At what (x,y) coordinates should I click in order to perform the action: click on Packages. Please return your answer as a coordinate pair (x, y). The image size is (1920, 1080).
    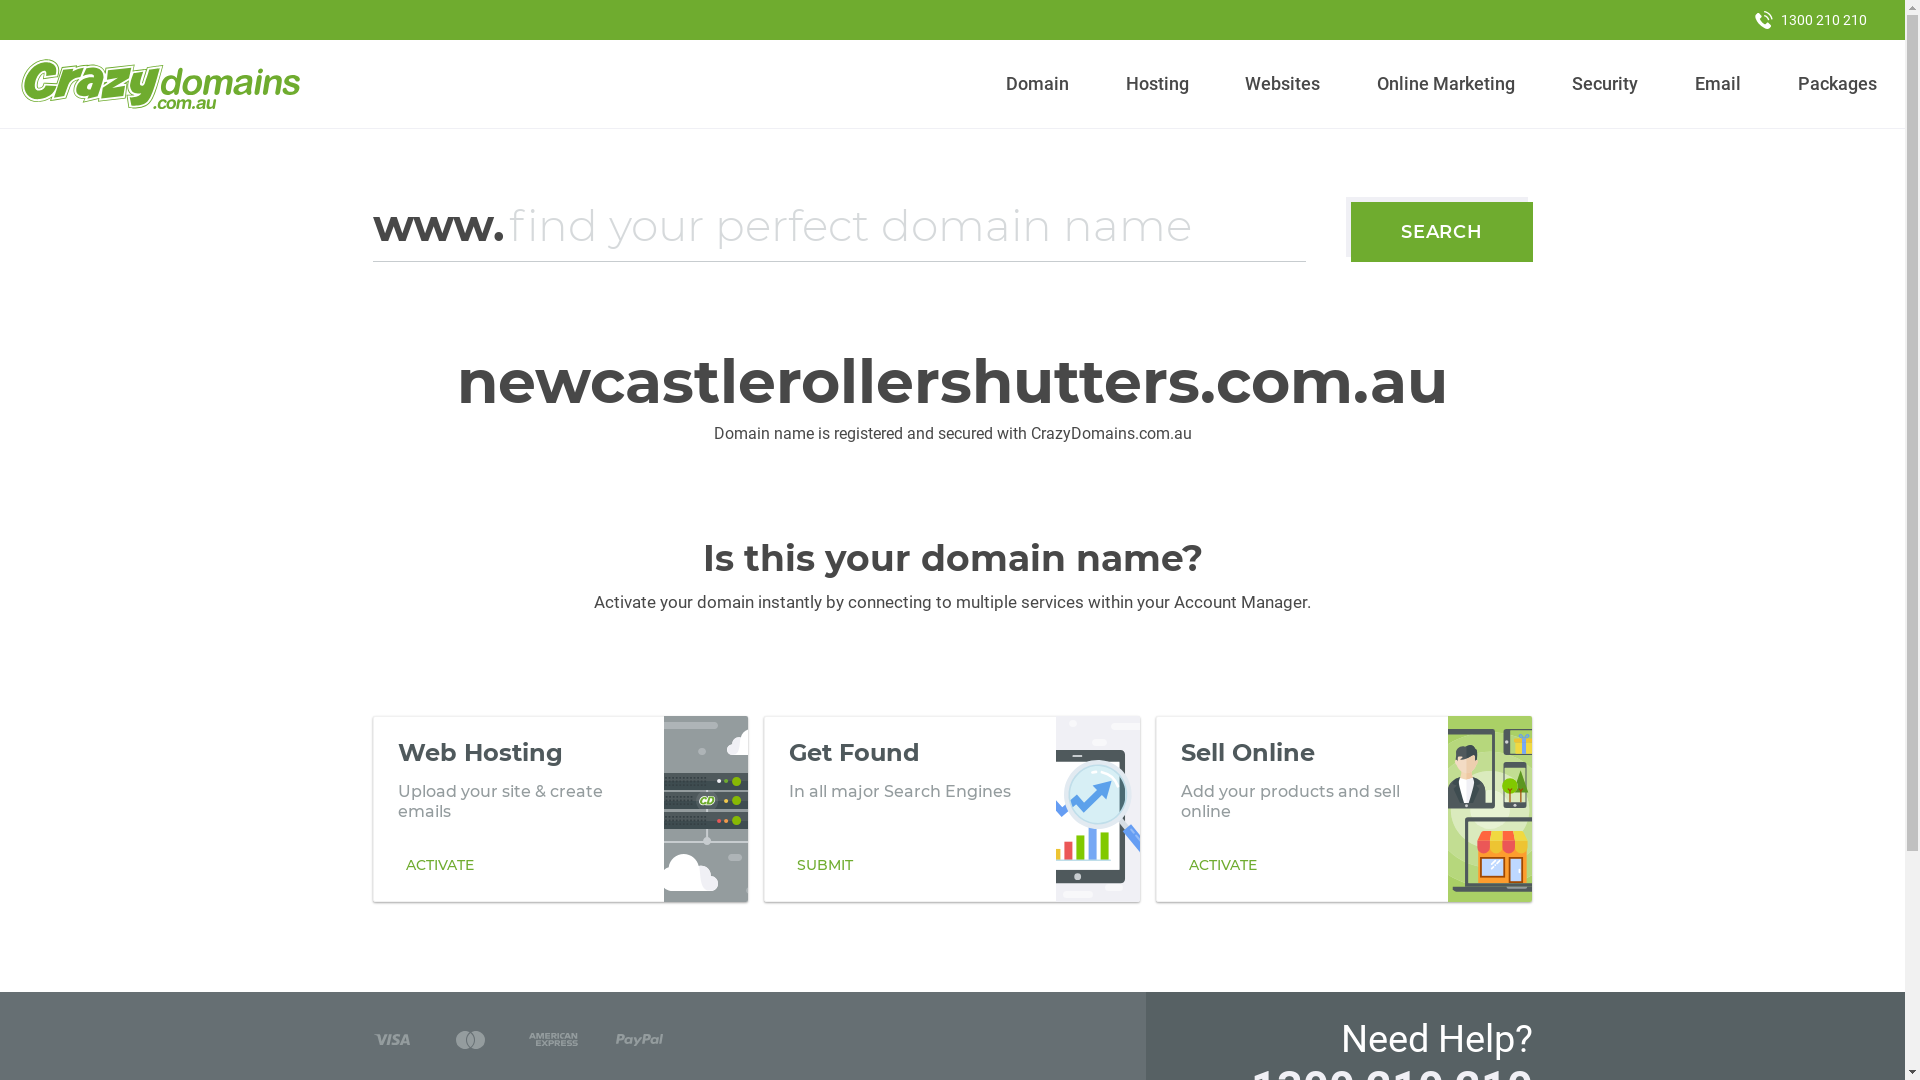
    Looking at the image, I should click on (1837, 84).